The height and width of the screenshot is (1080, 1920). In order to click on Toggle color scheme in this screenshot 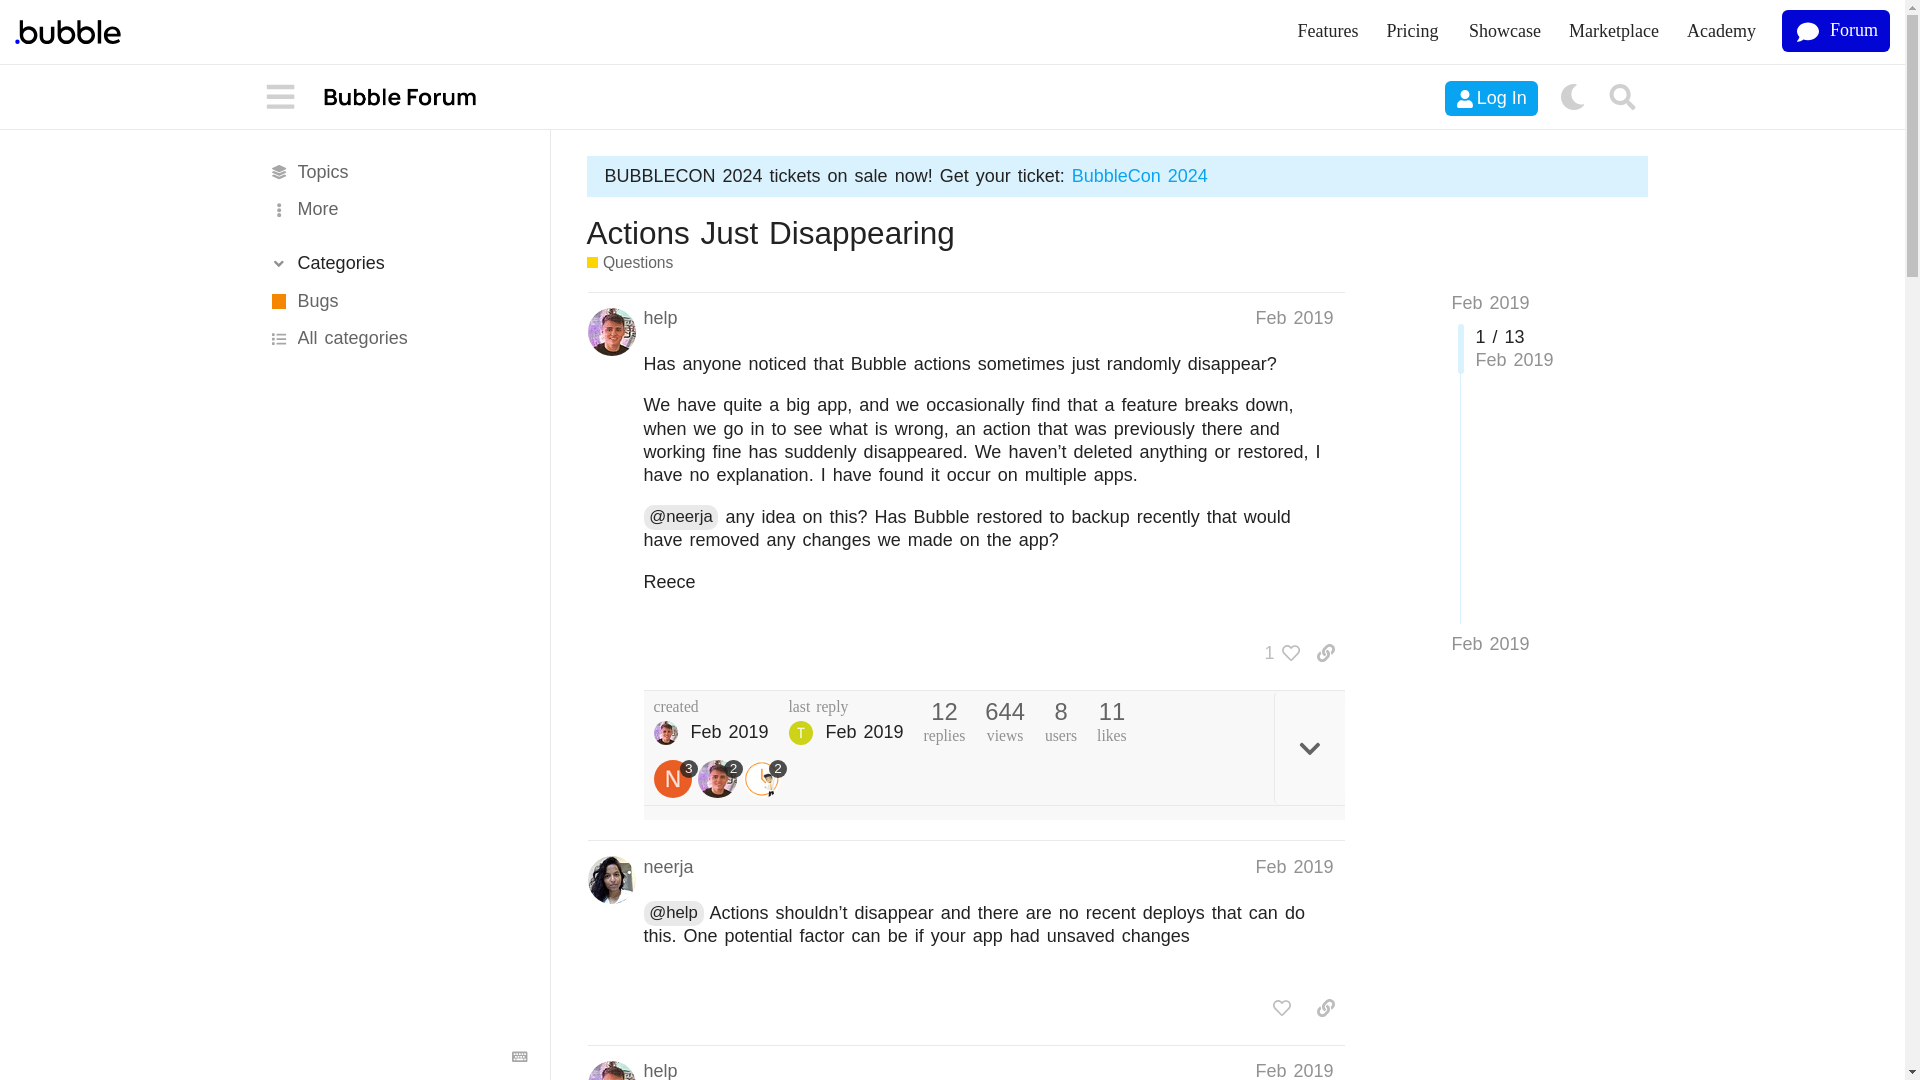, I will do `click(1572, 97)`.